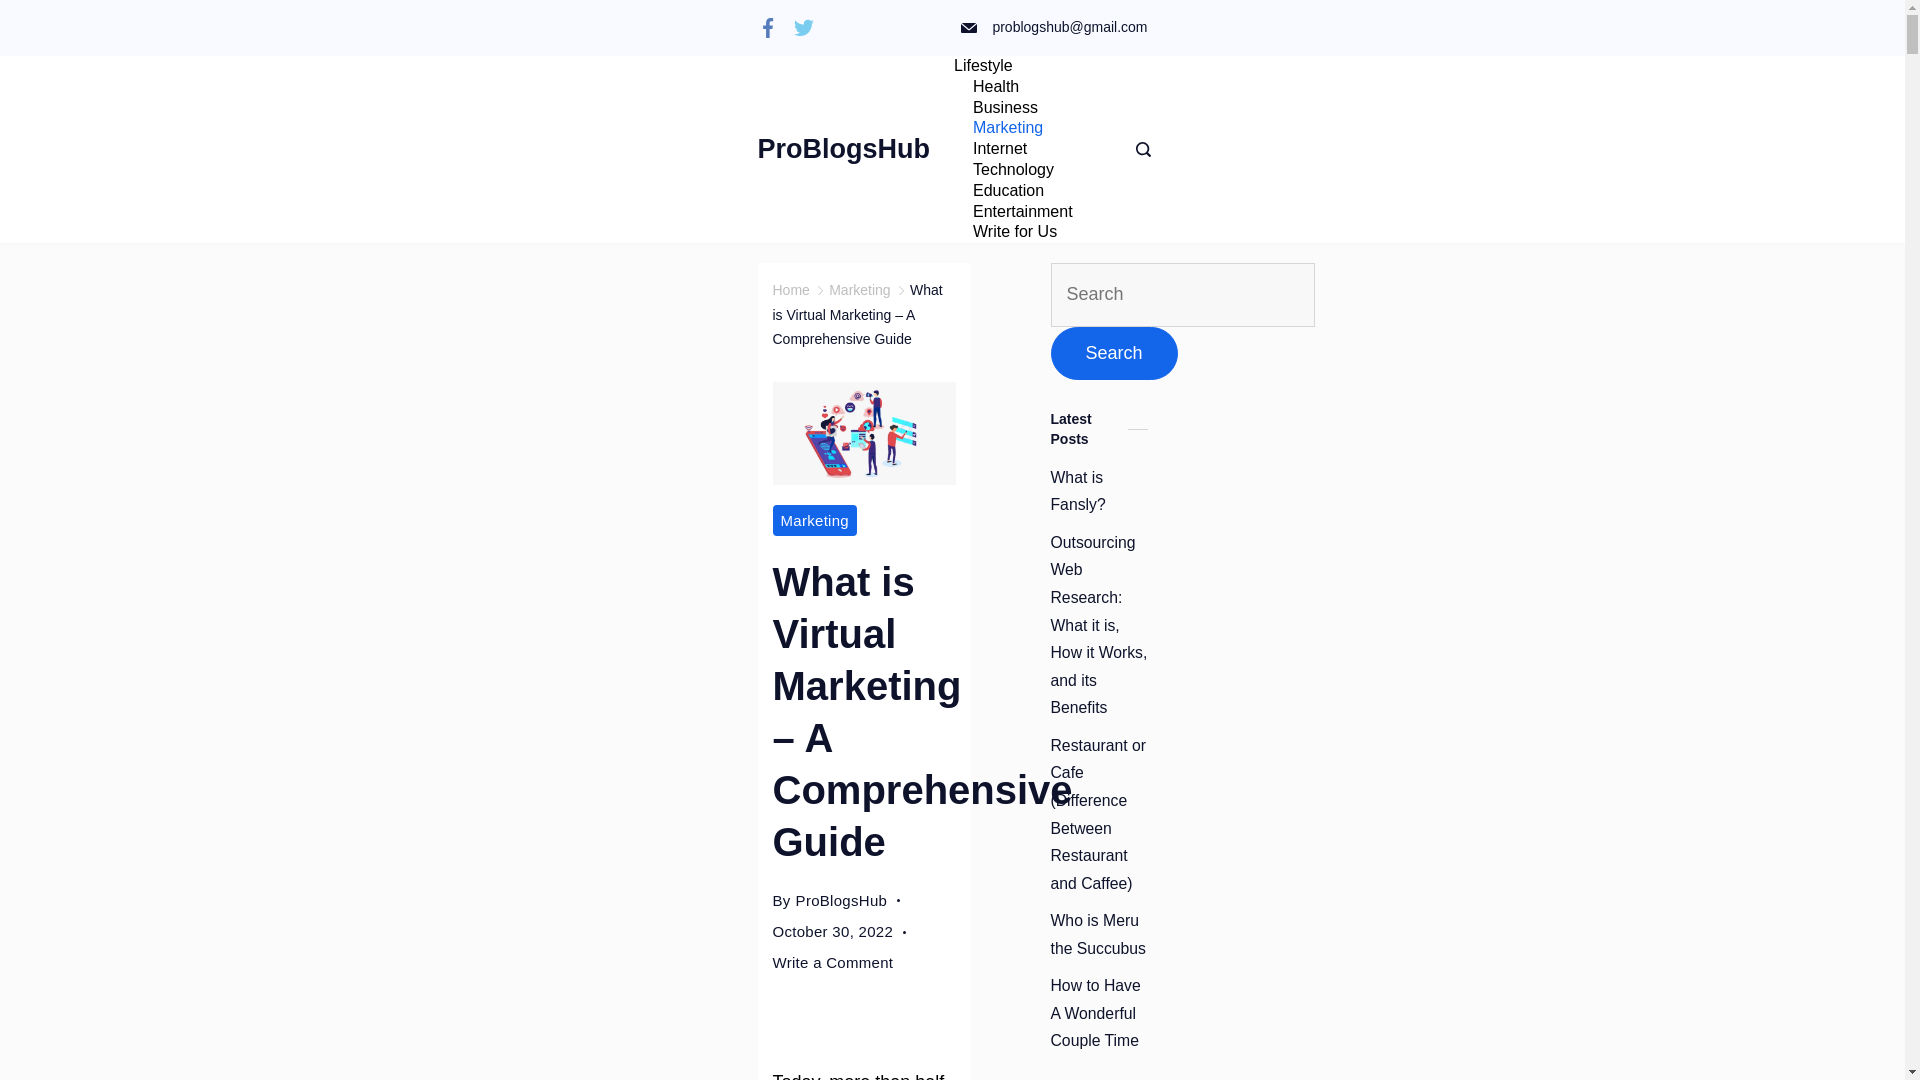 The image size is (1920, 1080). I want to click on Write for Us, so click(1006, 232).